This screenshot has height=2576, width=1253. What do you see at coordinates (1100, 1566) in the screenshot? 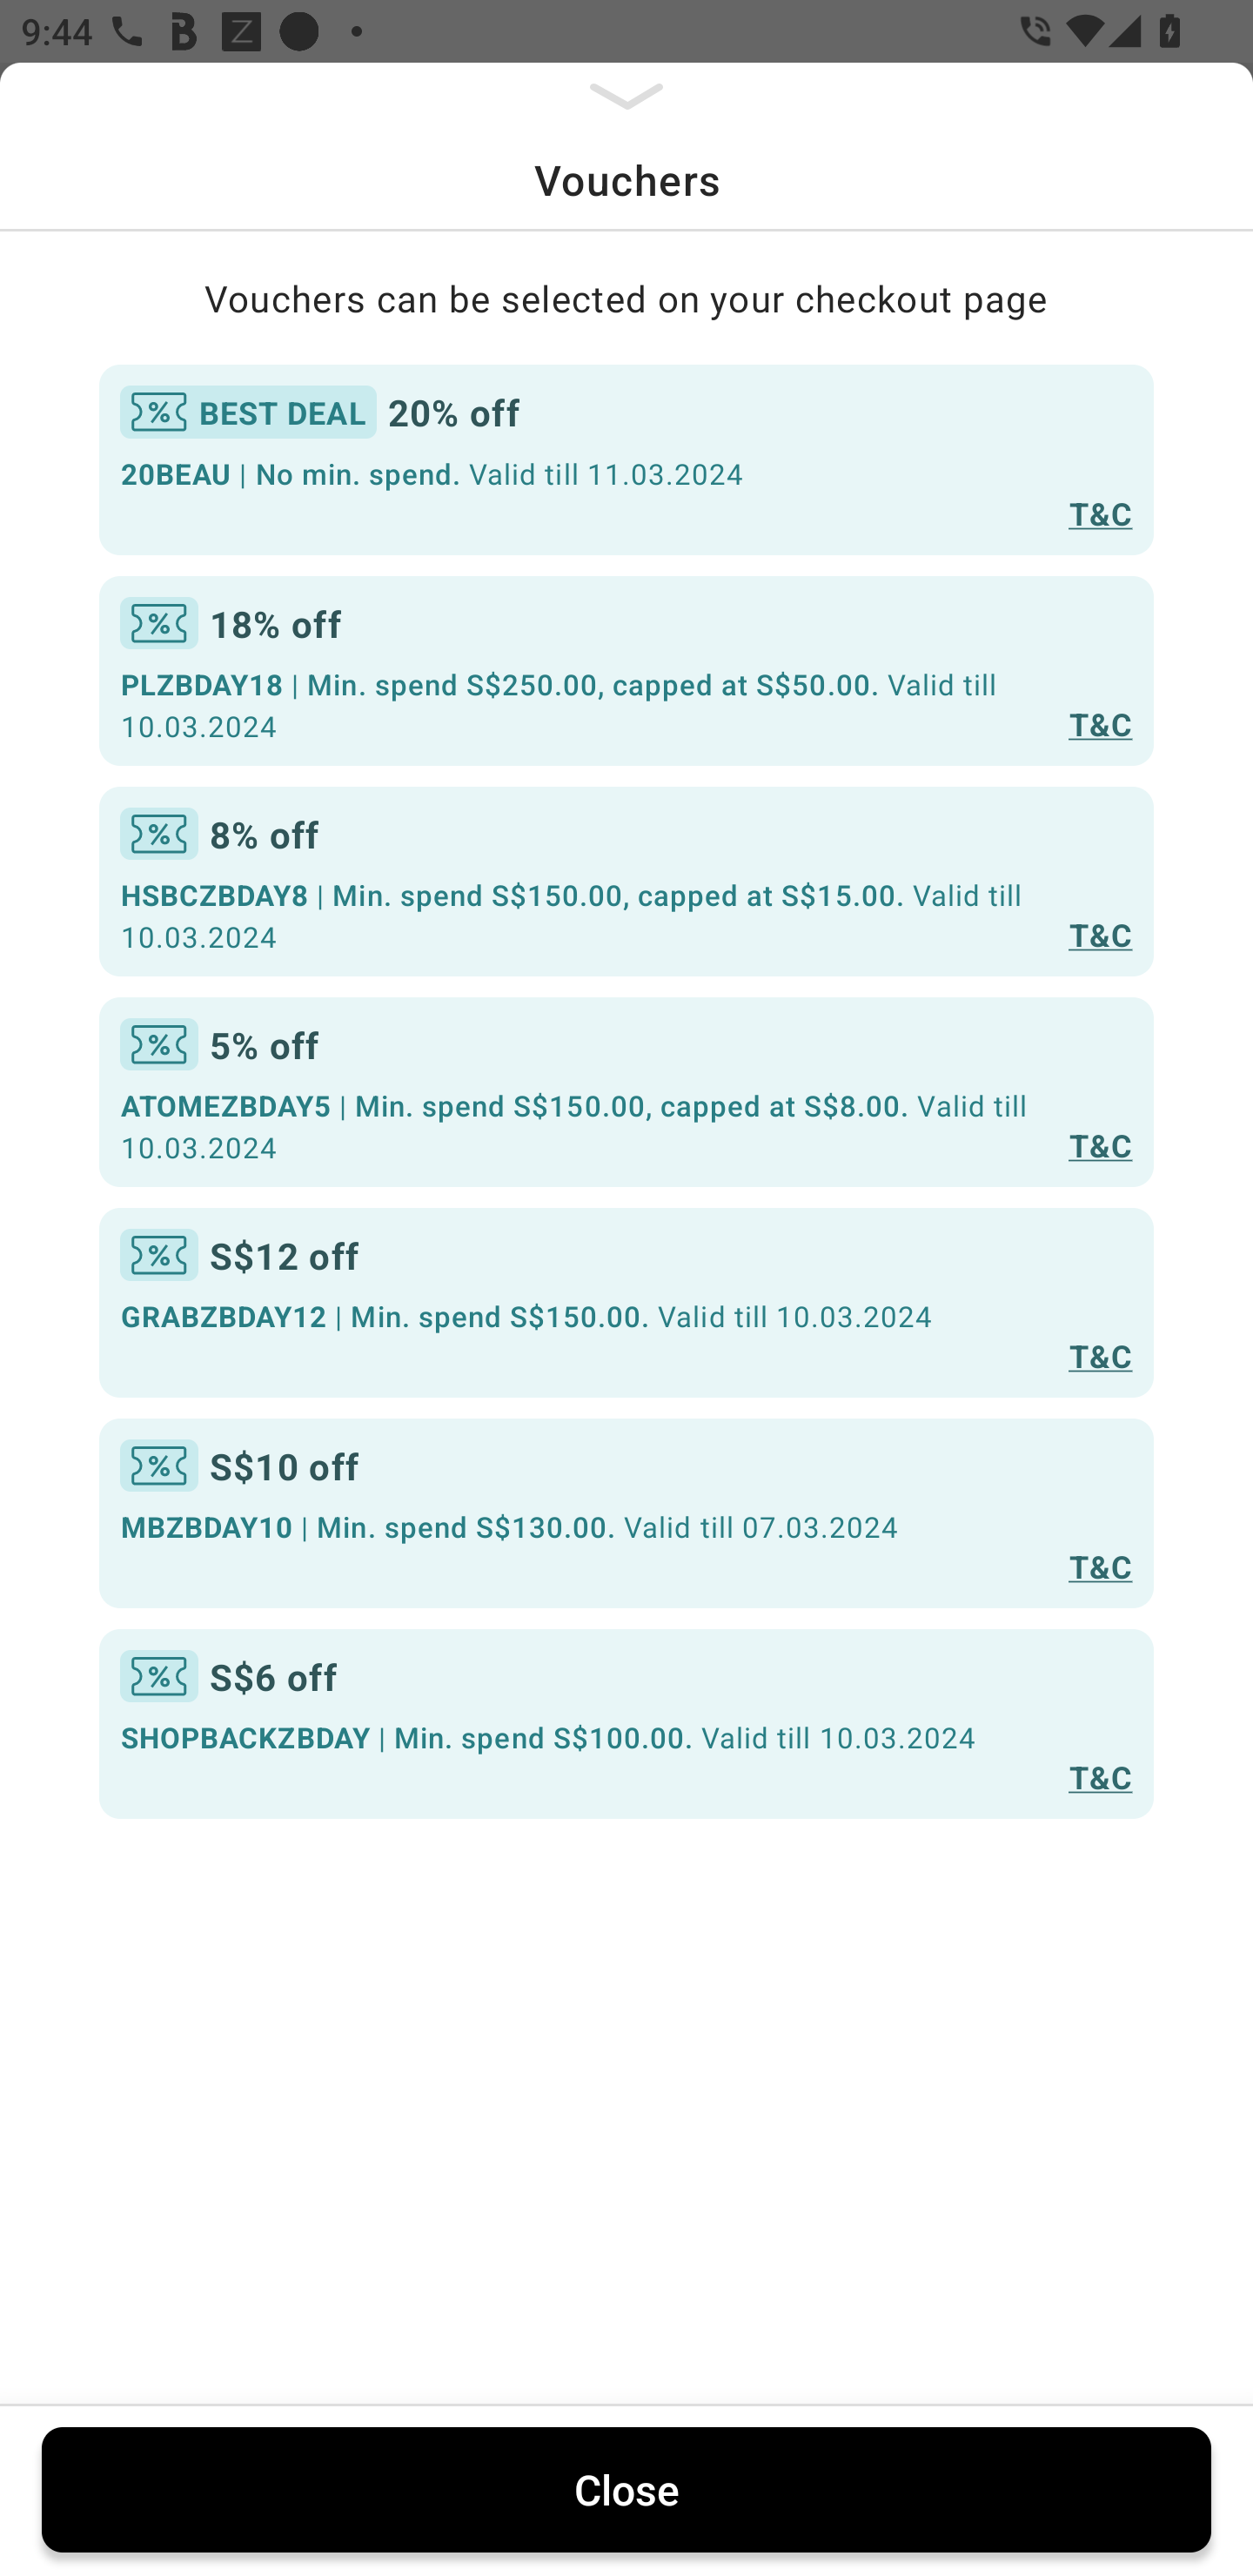
I see `T&C` at bounding box center [1100, 1566].